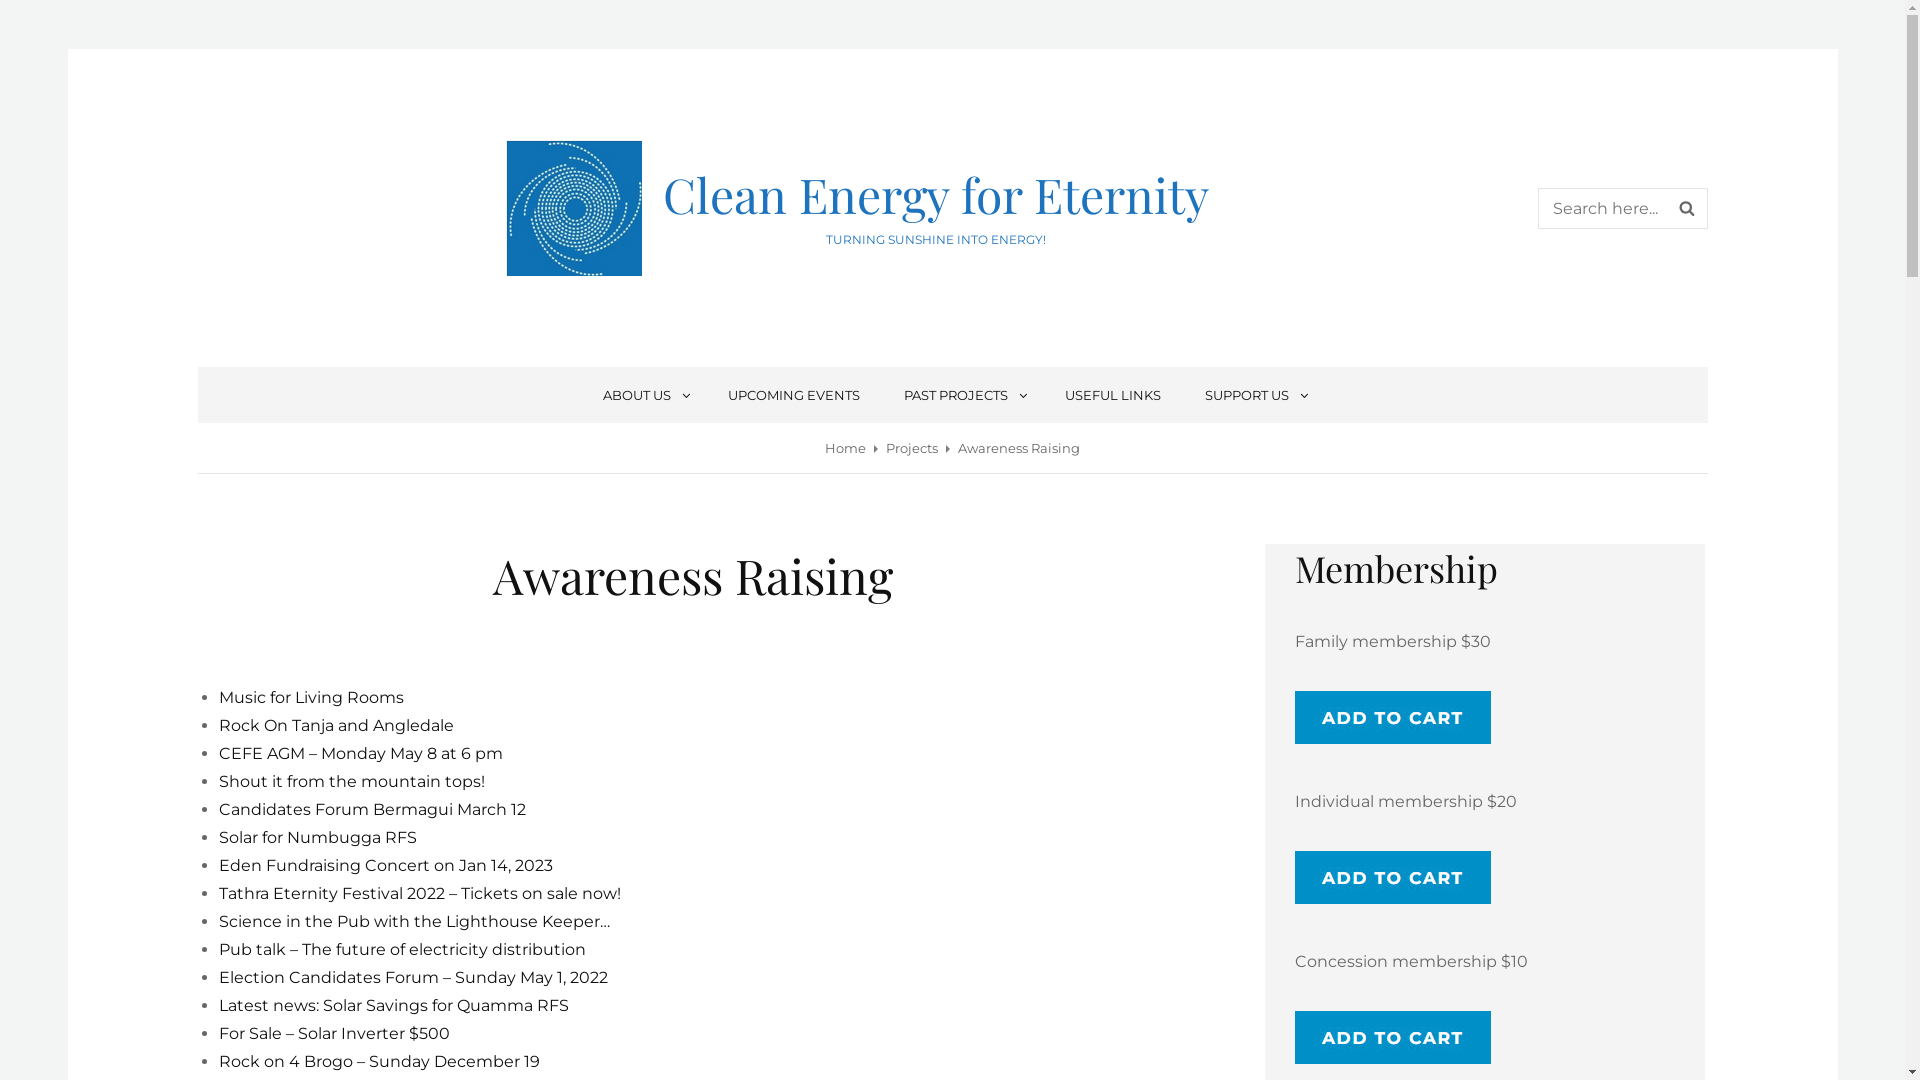 The image size is (1920, 1080). I want to click on Shout it from the mountain tops!, so click(351, 782).